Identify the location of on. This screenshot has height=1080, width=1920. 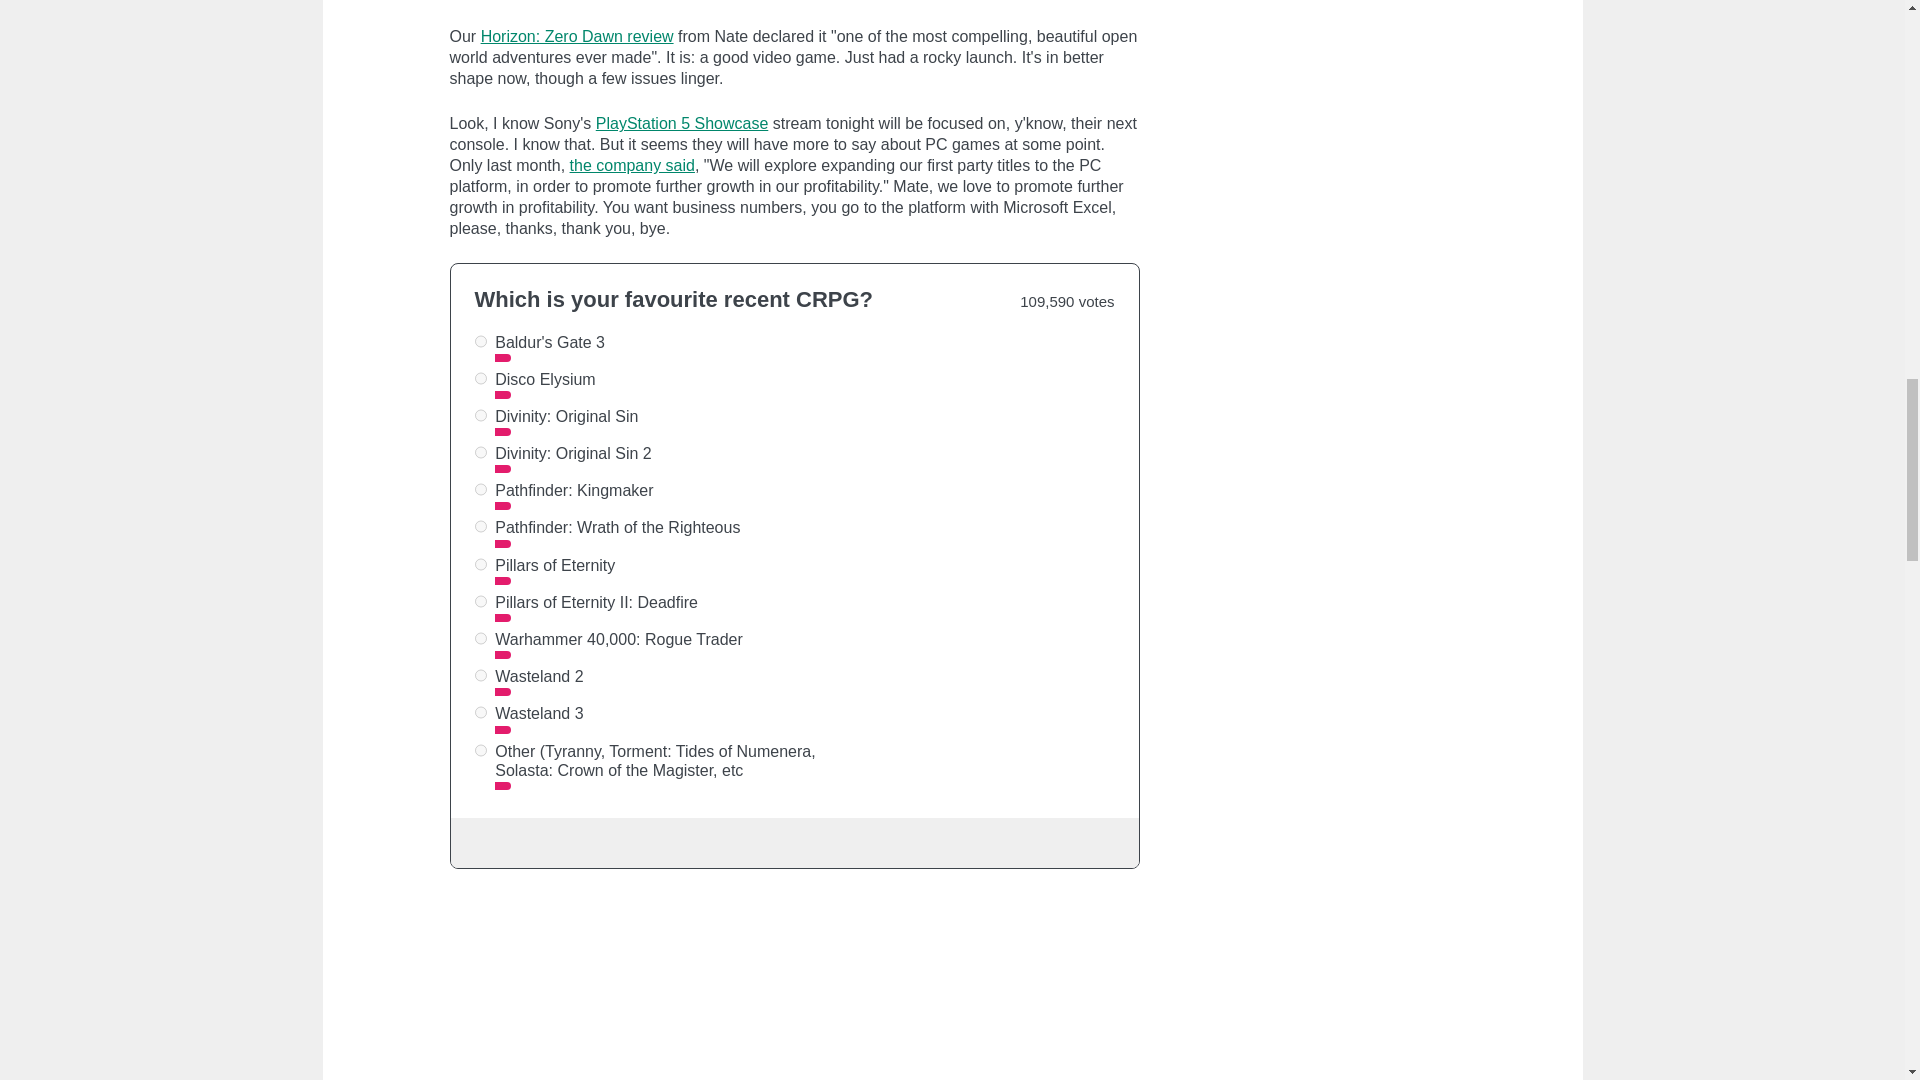
(480, 602).